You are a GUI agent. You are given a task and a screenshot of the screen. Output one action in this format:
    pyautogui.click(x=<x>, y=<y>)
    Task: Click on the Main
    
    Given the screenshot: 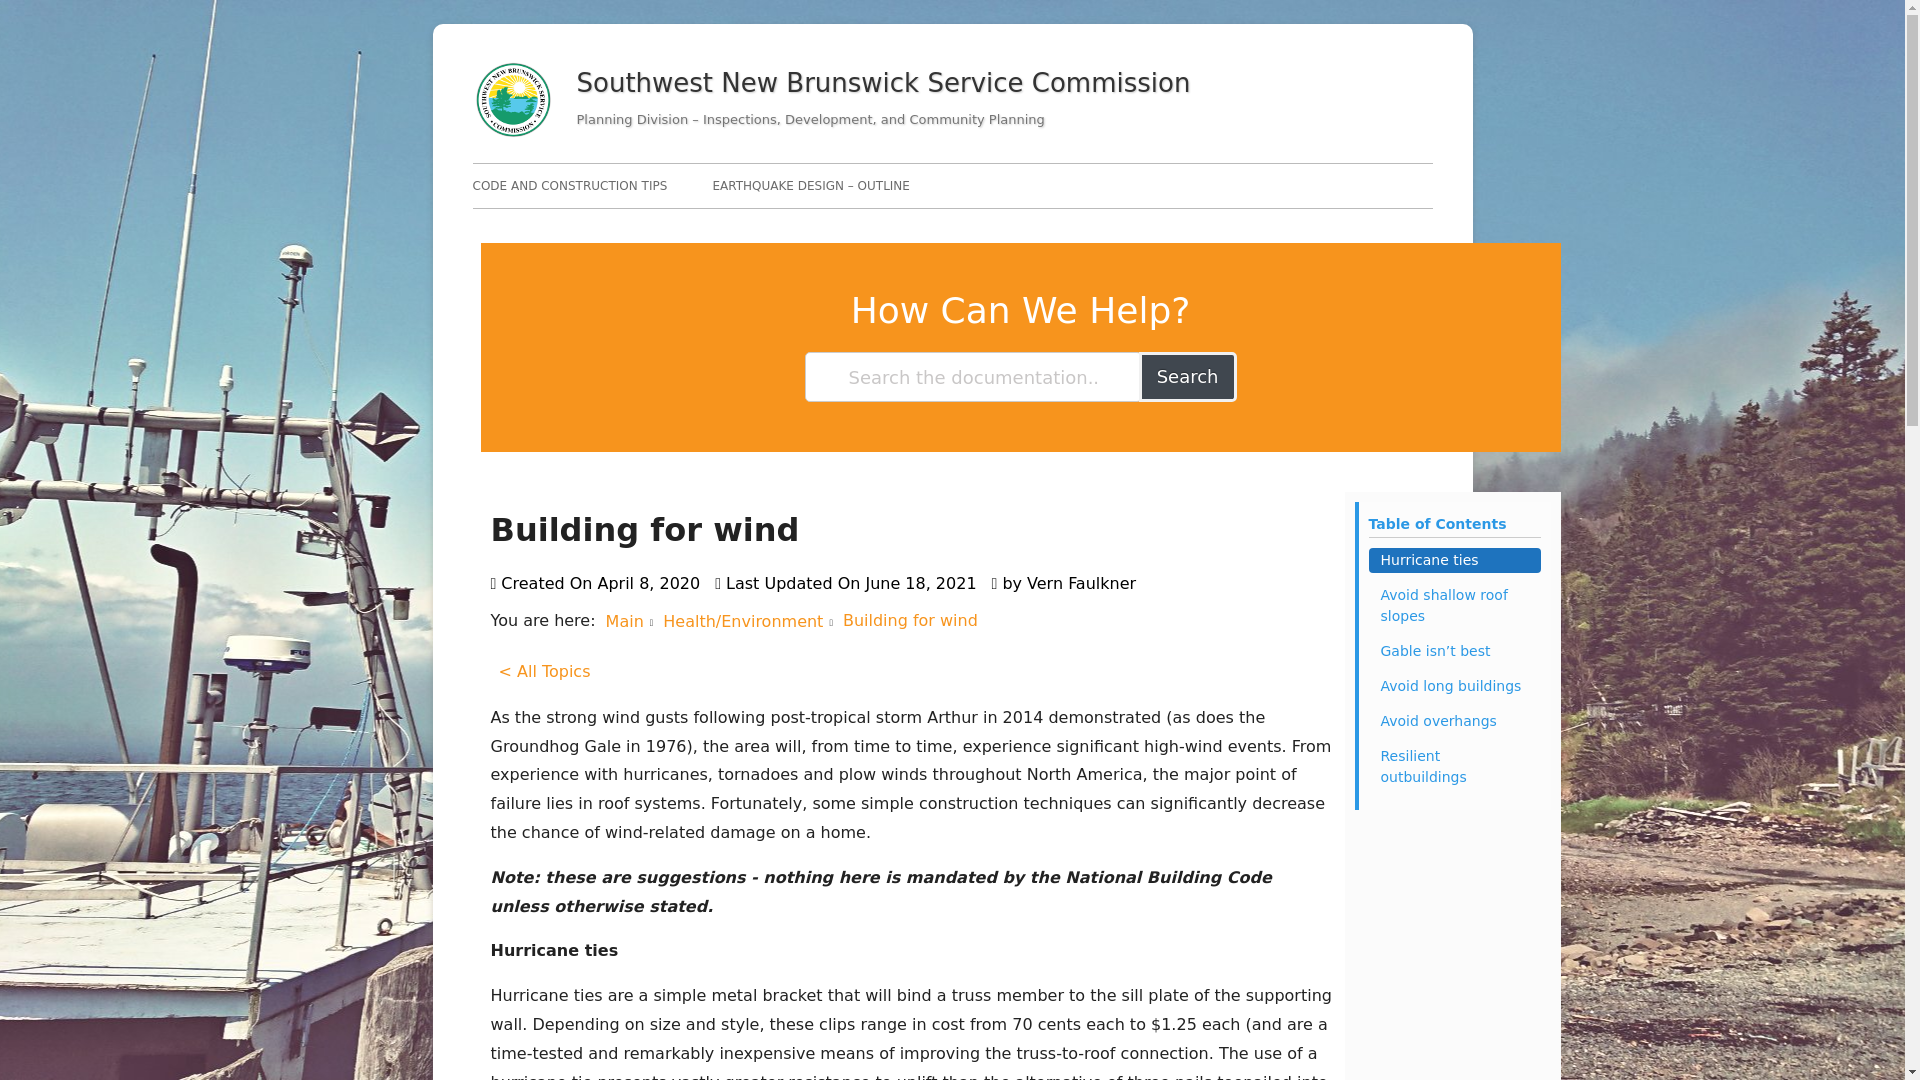 What is the action you would take?
    pyautogui.click(x=624, y=621)
    